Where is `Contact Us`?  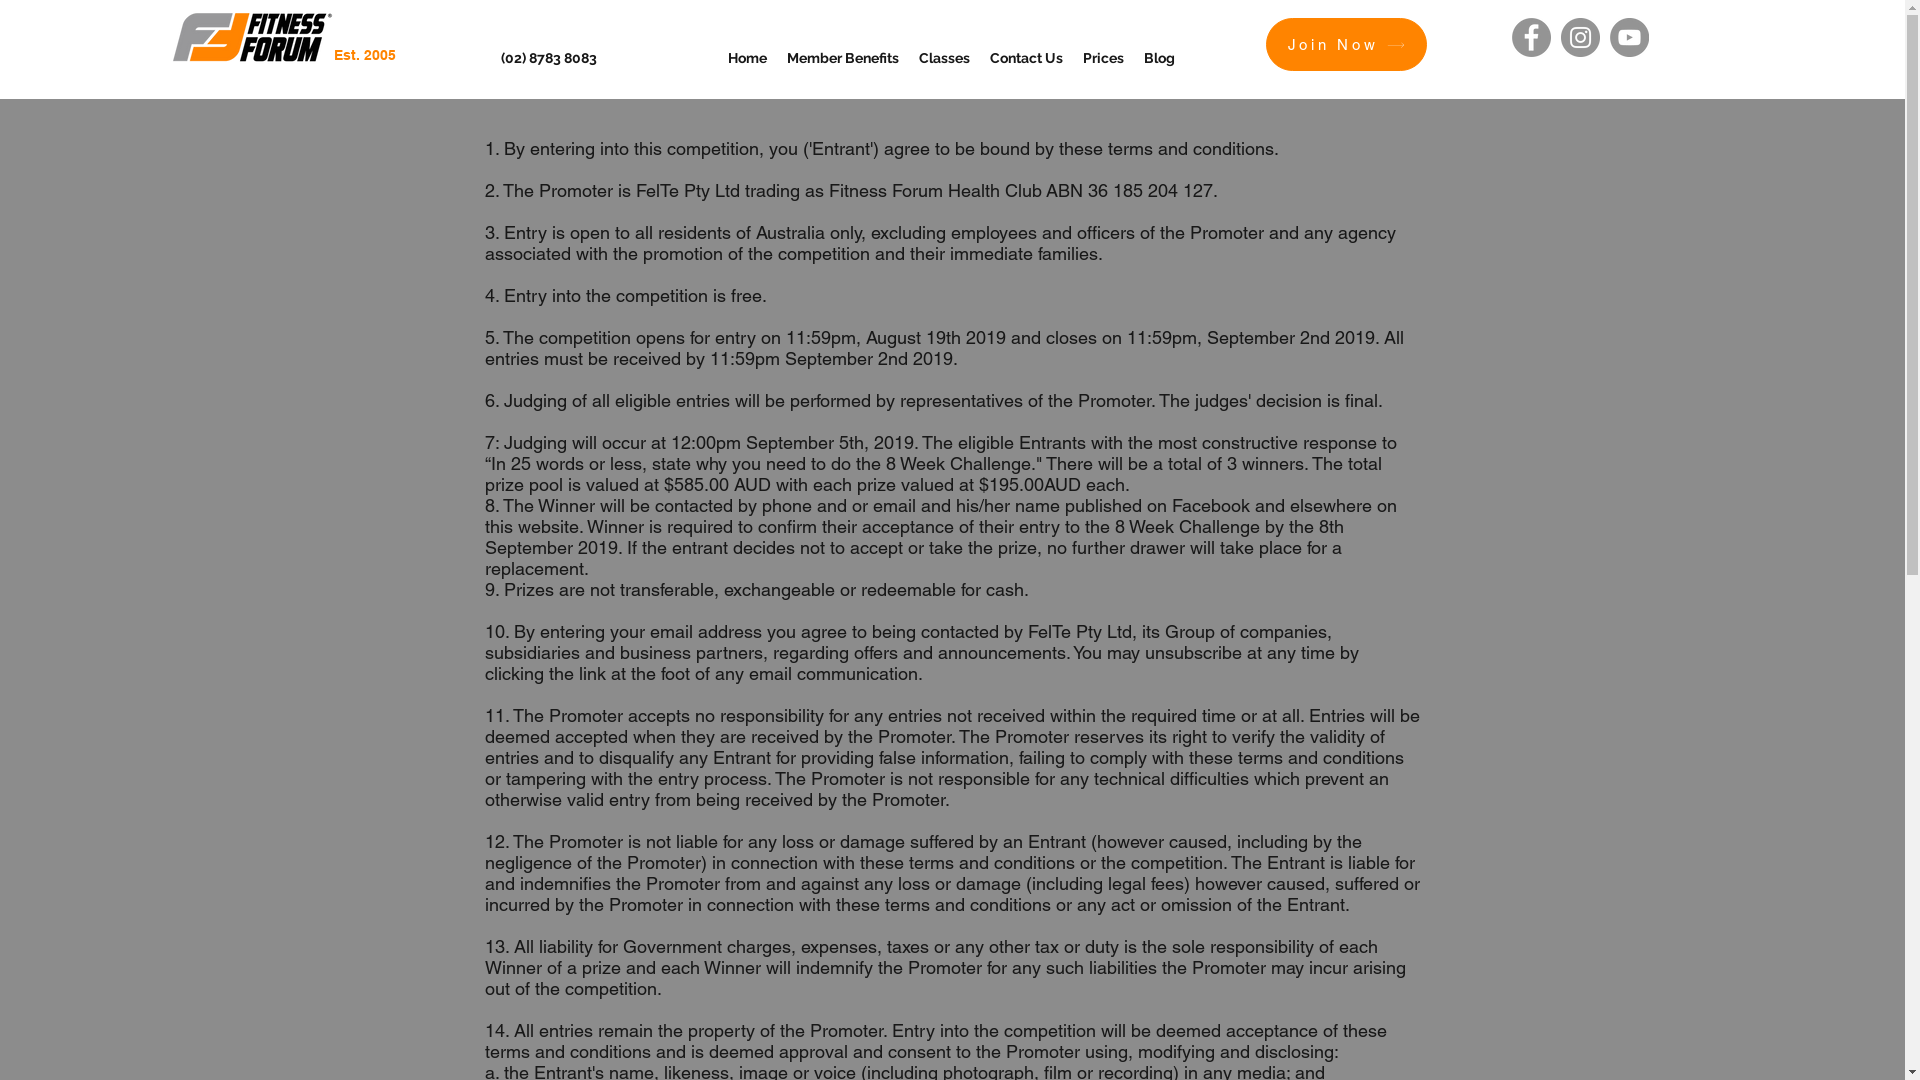 Contact Us is located at coordinates (1026, 58).